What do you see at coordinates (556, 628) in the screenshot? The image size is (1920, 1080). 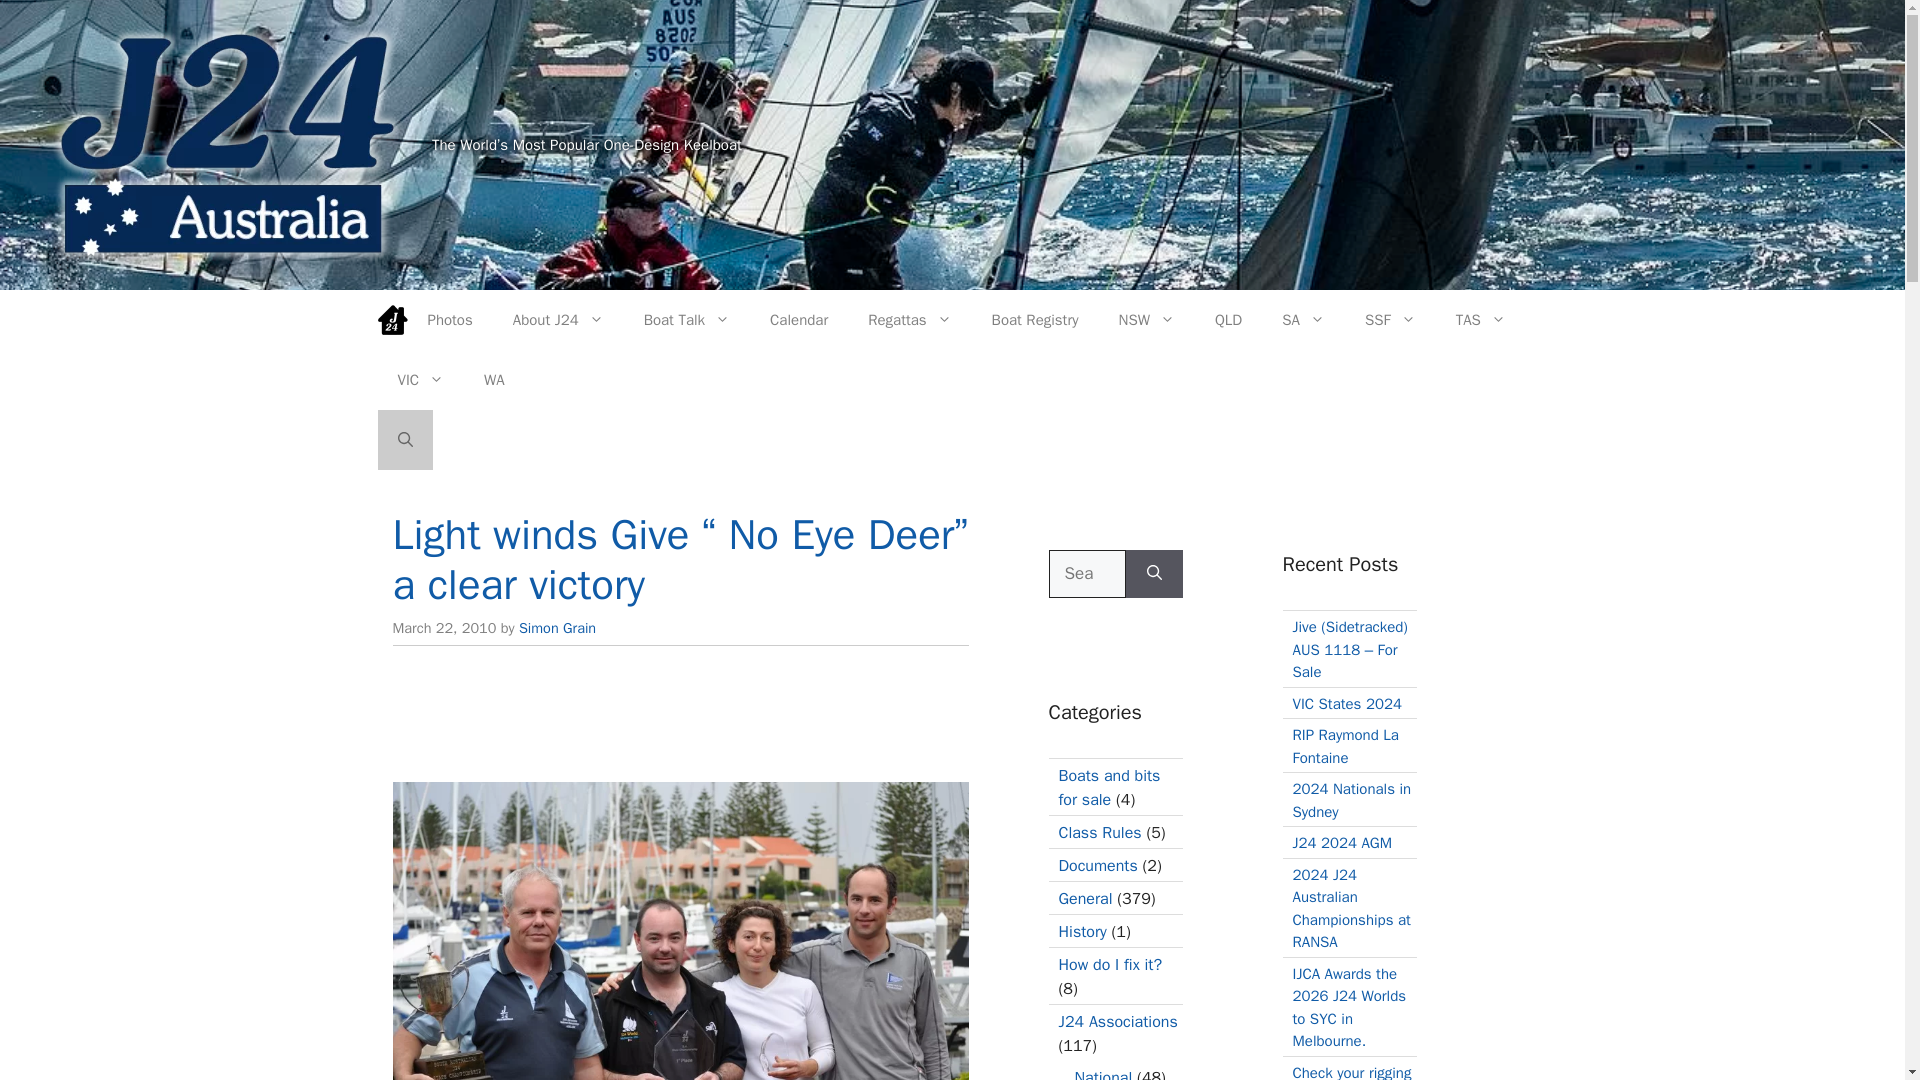 I see `View all posts by Simon Grain` at bounding box center [556, 628].